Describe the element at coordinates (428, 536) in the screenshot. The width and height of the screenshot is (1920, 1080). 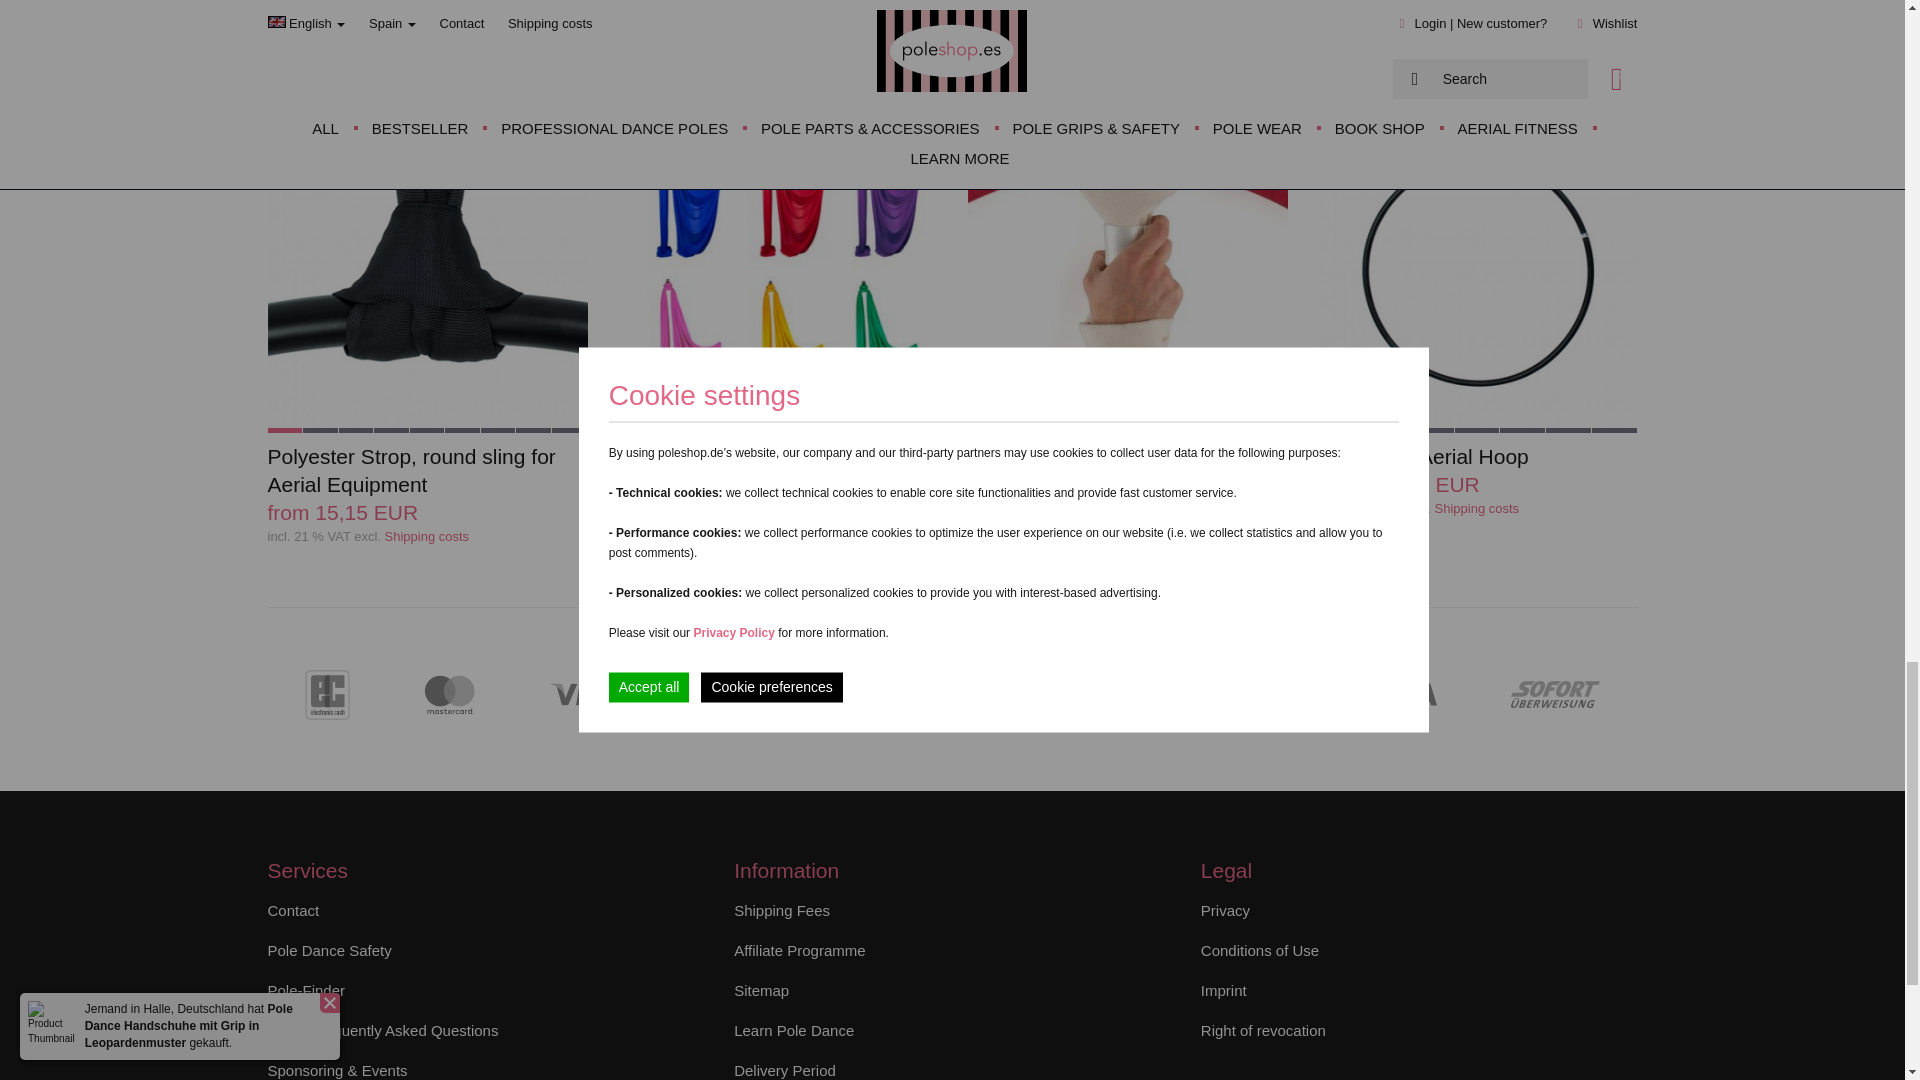
I see `Information` at that location.